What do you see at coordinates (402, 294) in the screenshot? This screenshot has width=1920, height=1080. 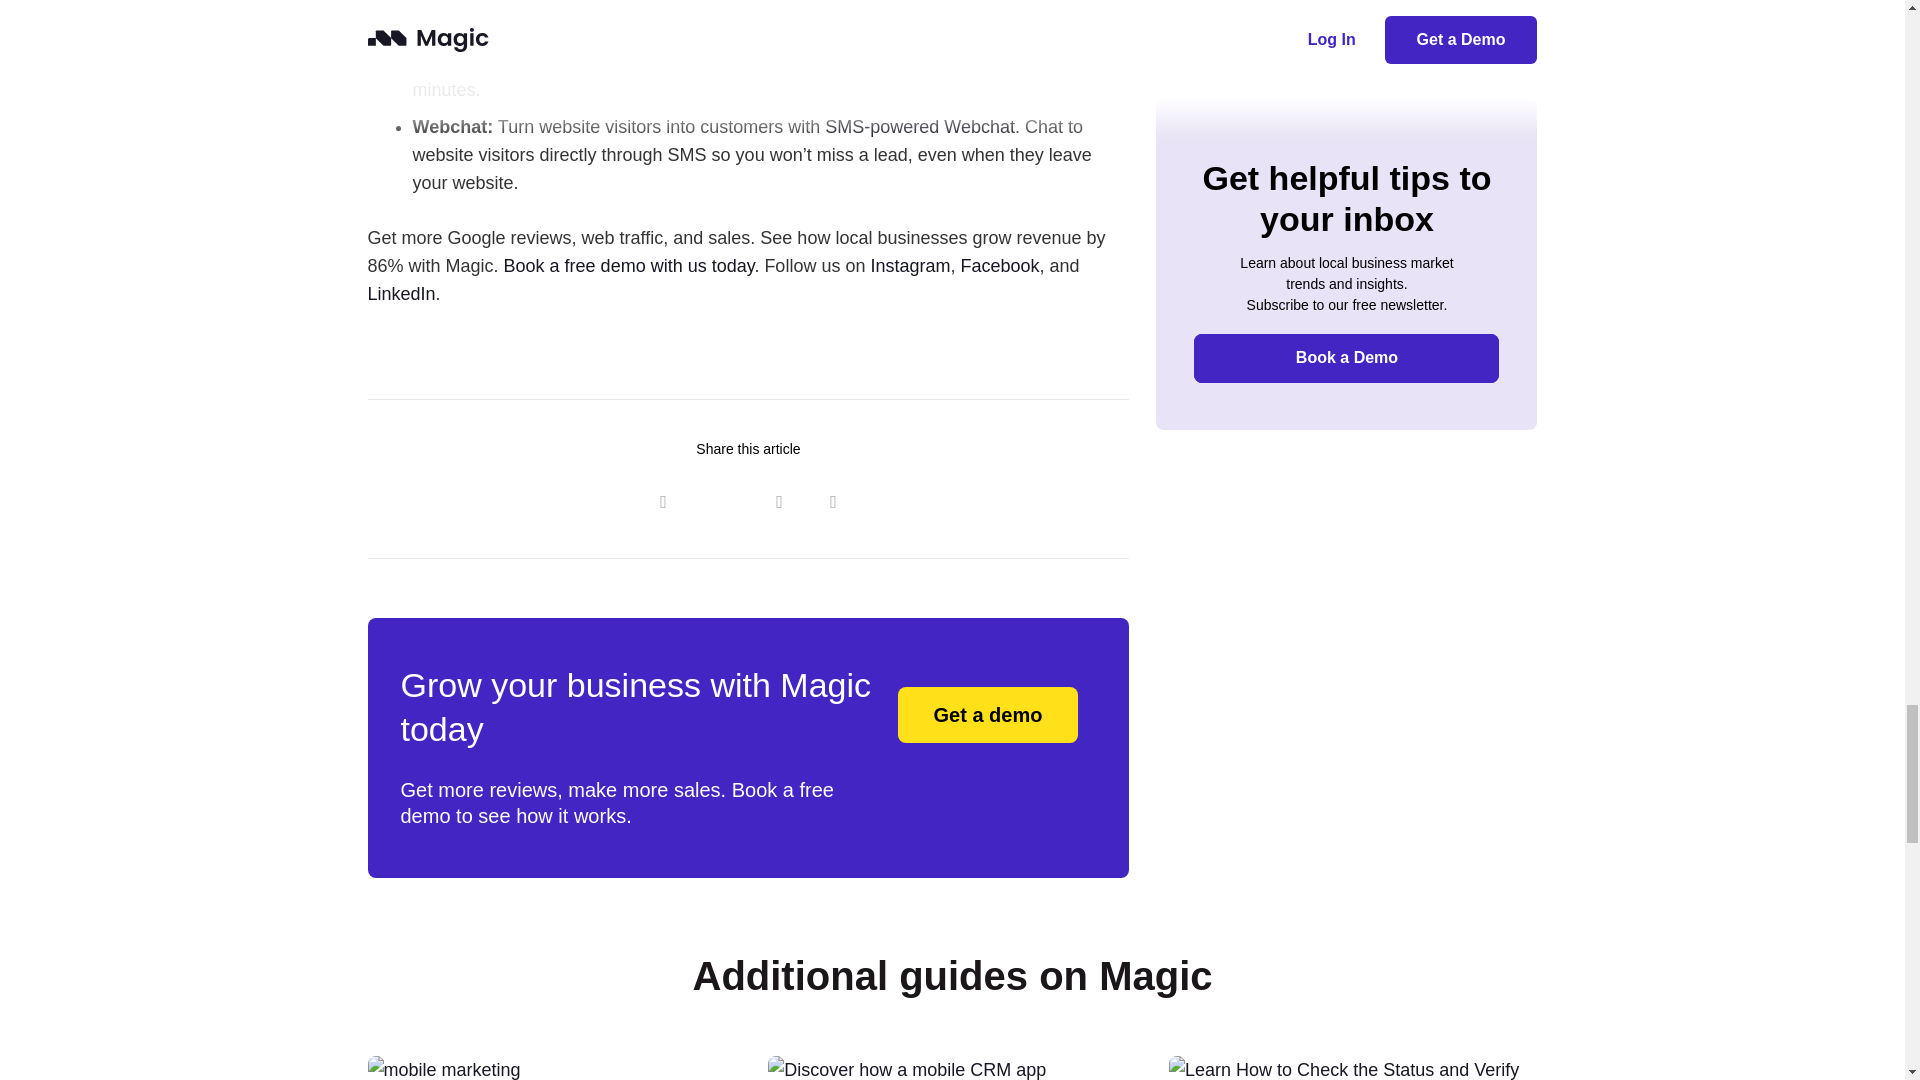 I see `LinkedIn` at bounding box center [402, 294].